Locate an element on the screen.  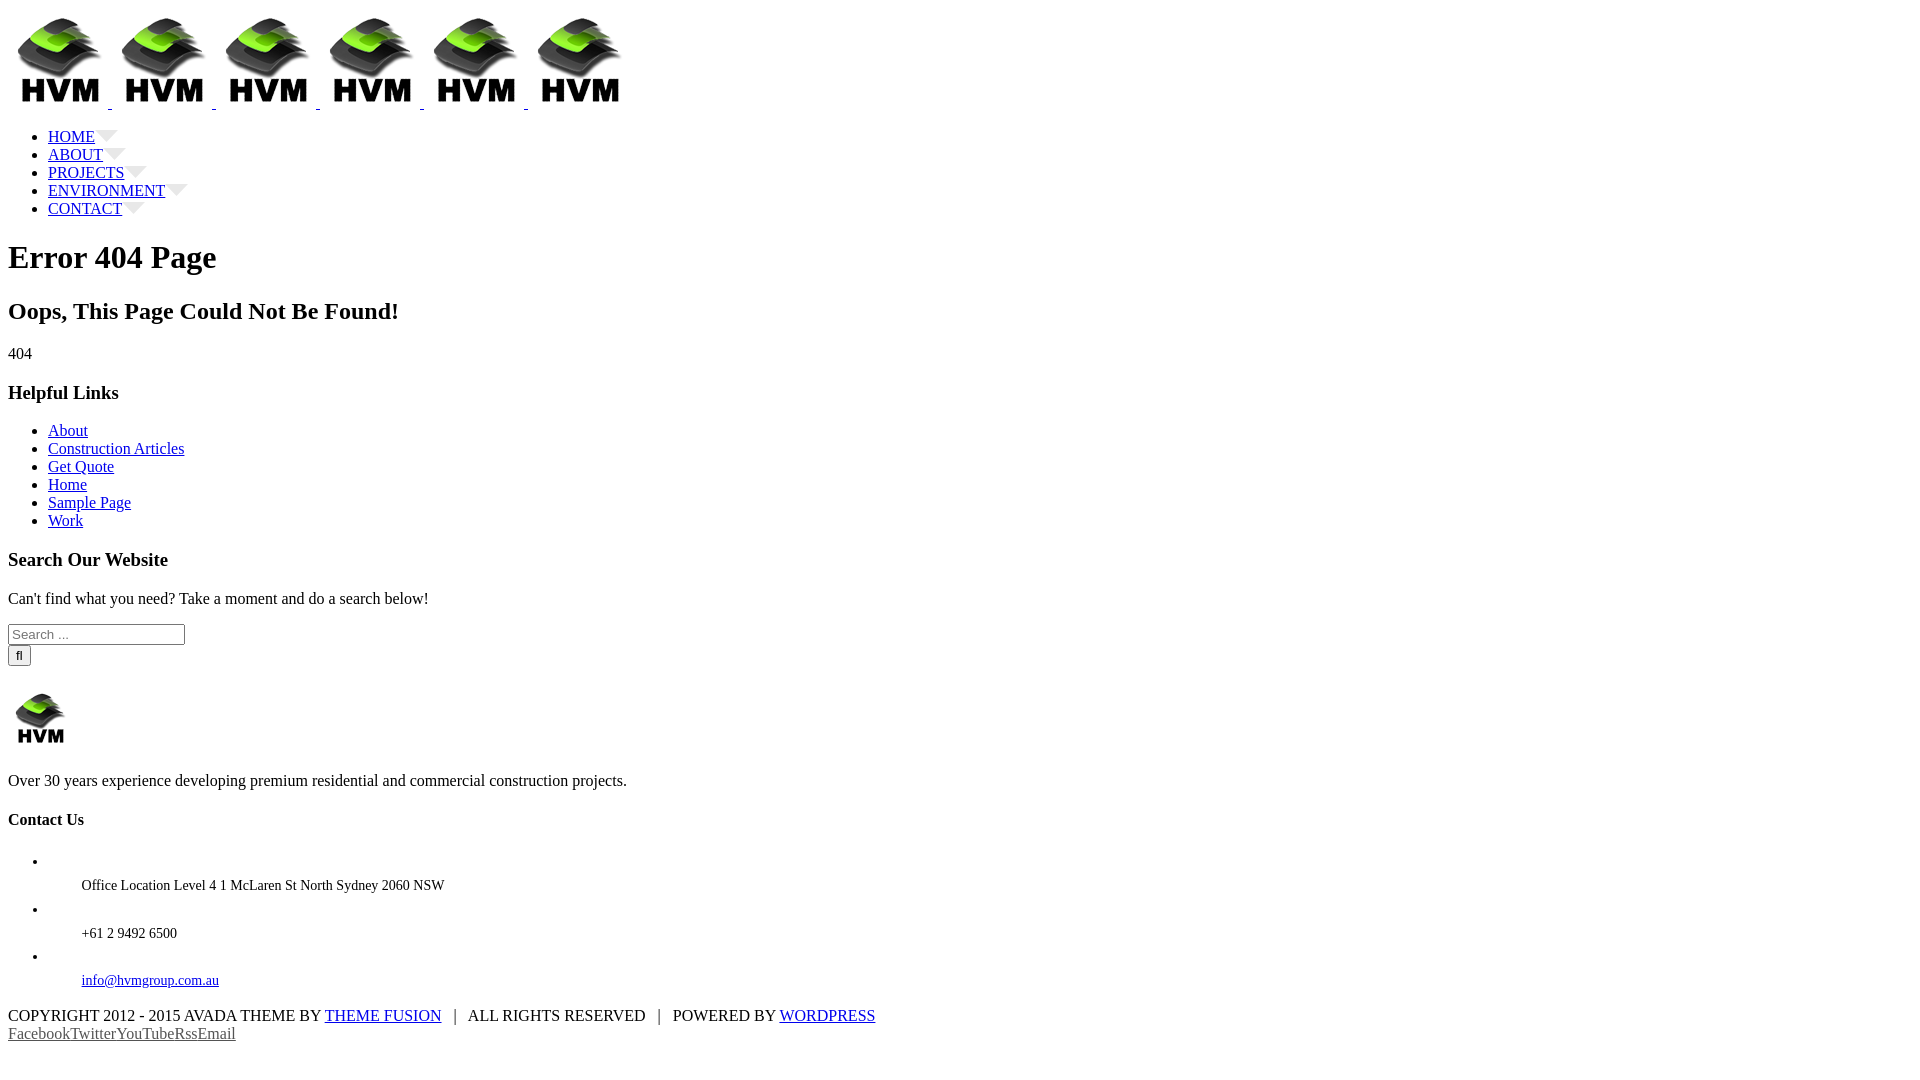
ABOUT is located at coordinates (87, 154).